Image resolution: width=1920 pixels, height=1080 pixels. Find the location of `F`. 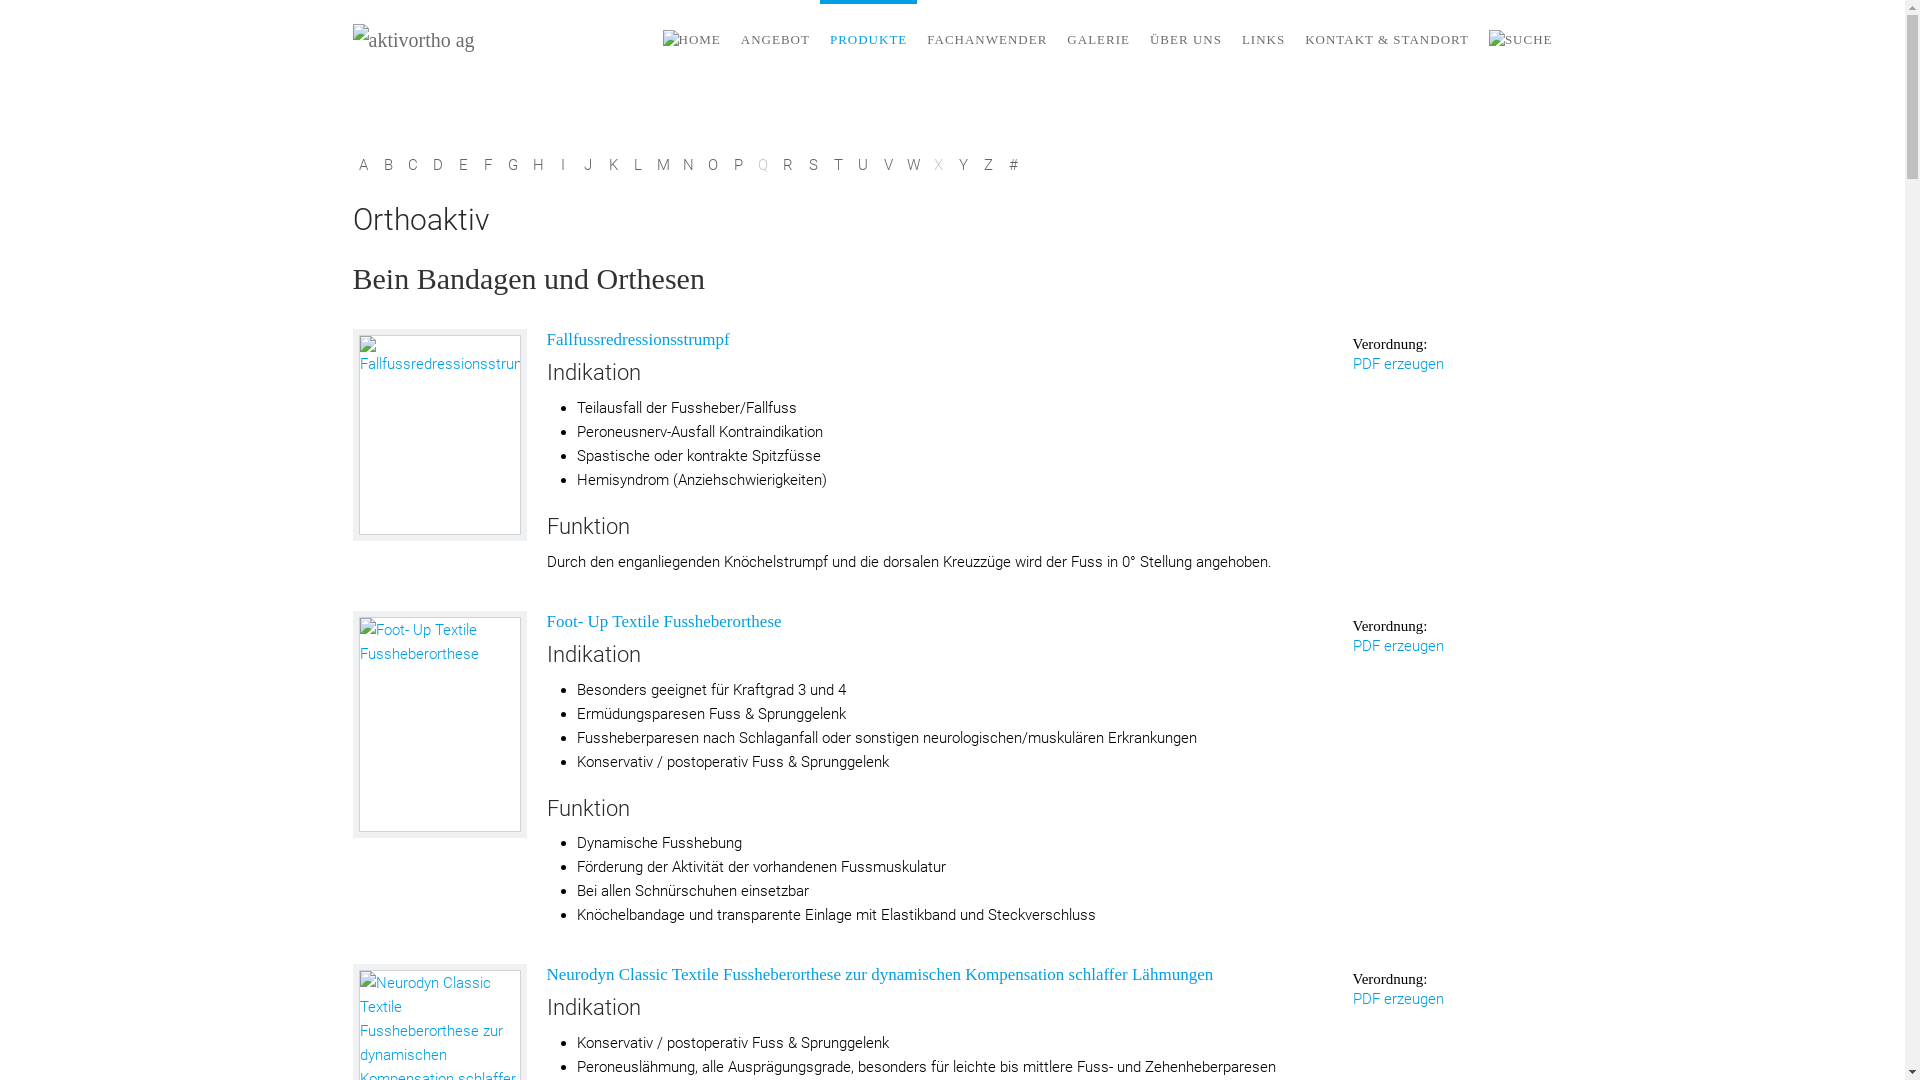

F is located at coordinates (488, 165).